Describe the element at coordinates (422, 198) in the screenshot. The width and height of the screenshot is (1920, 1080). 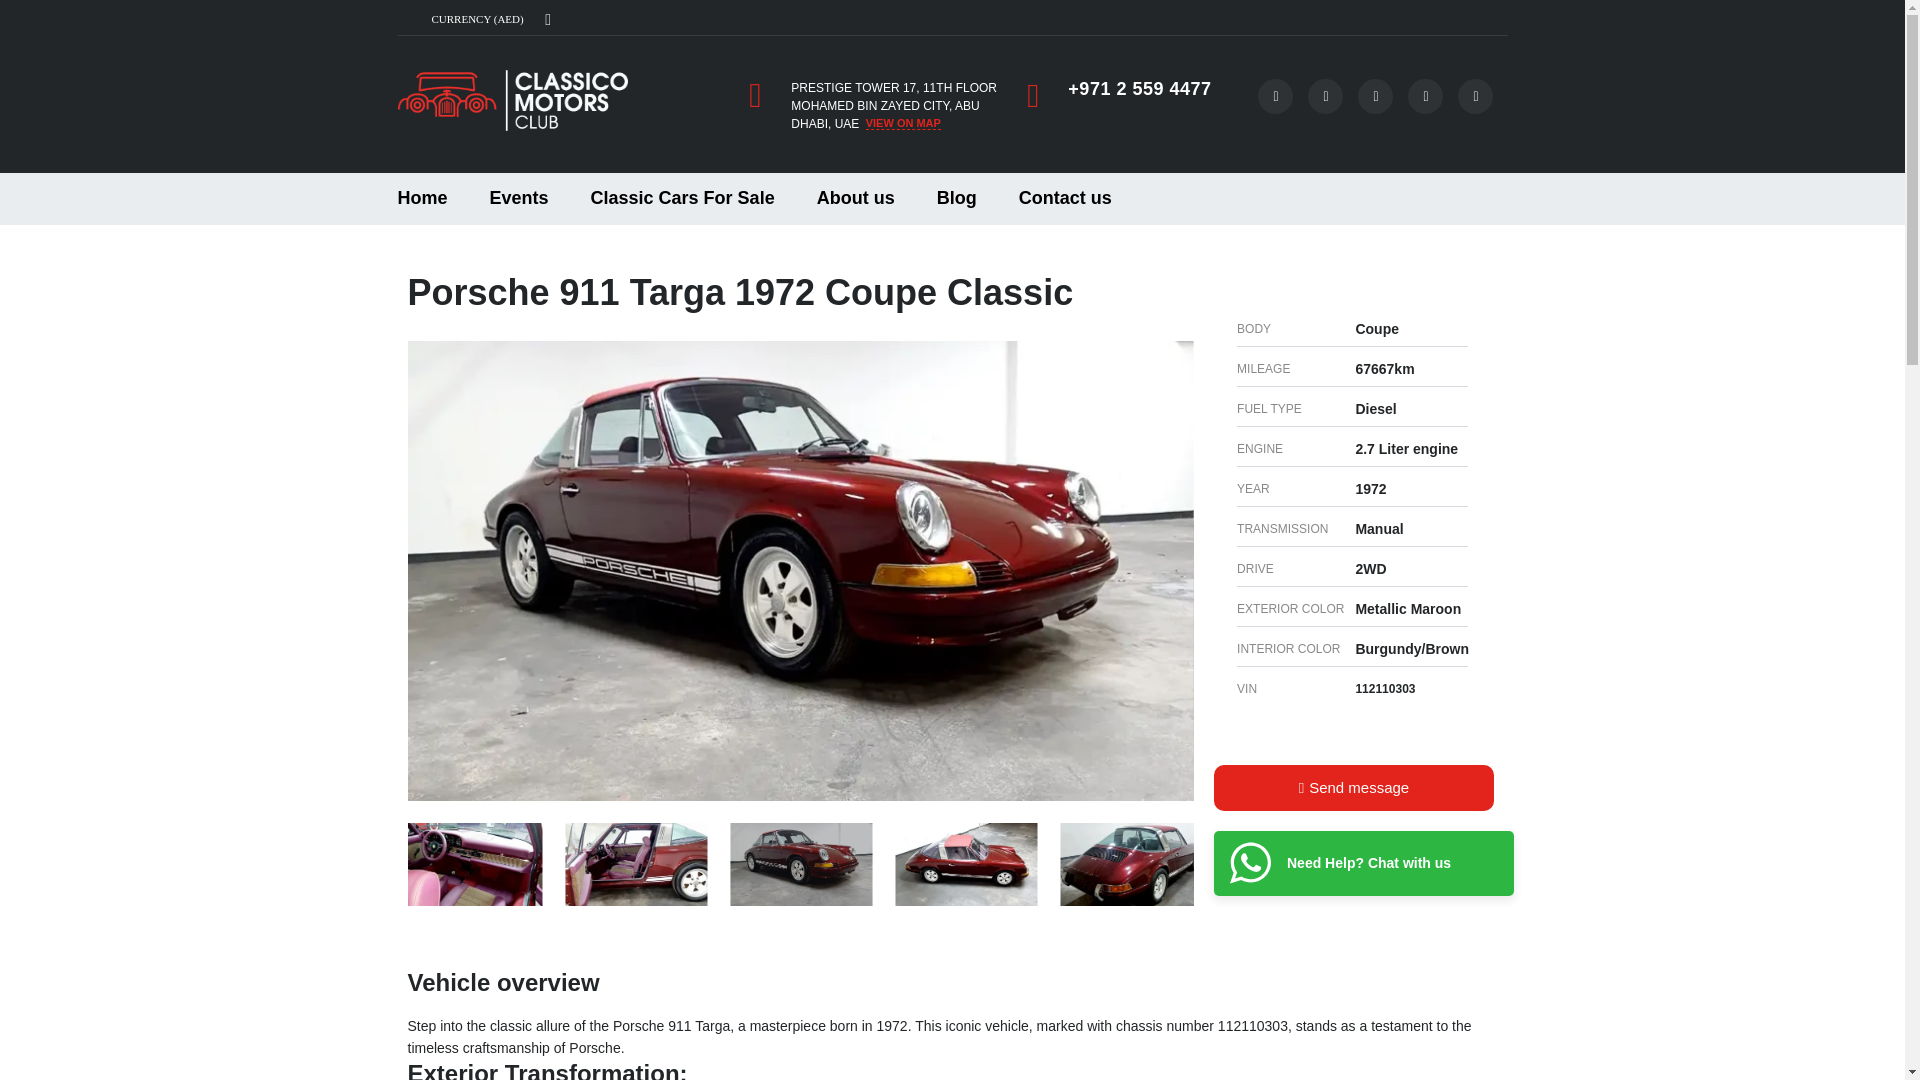
I see `Home` at that location.